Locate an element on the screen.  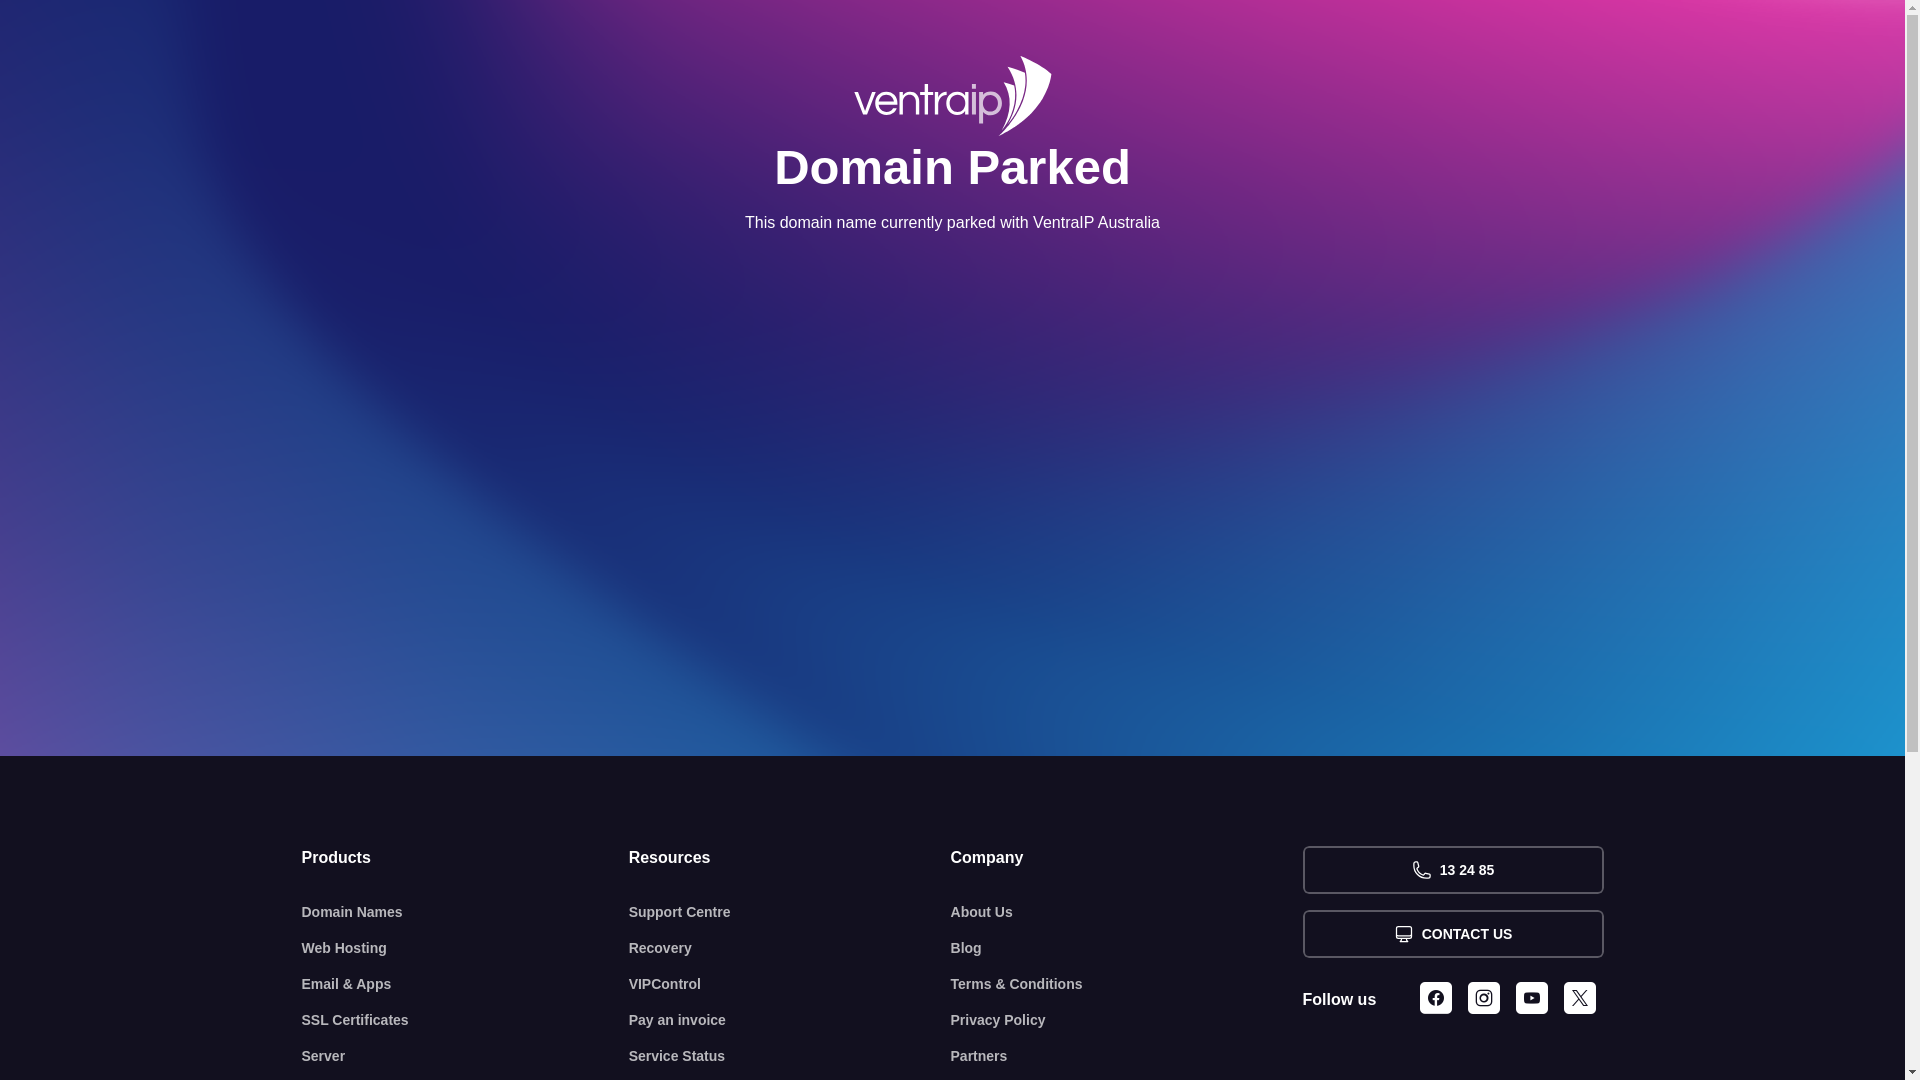
Recovery is located at coordinates (790, 948).